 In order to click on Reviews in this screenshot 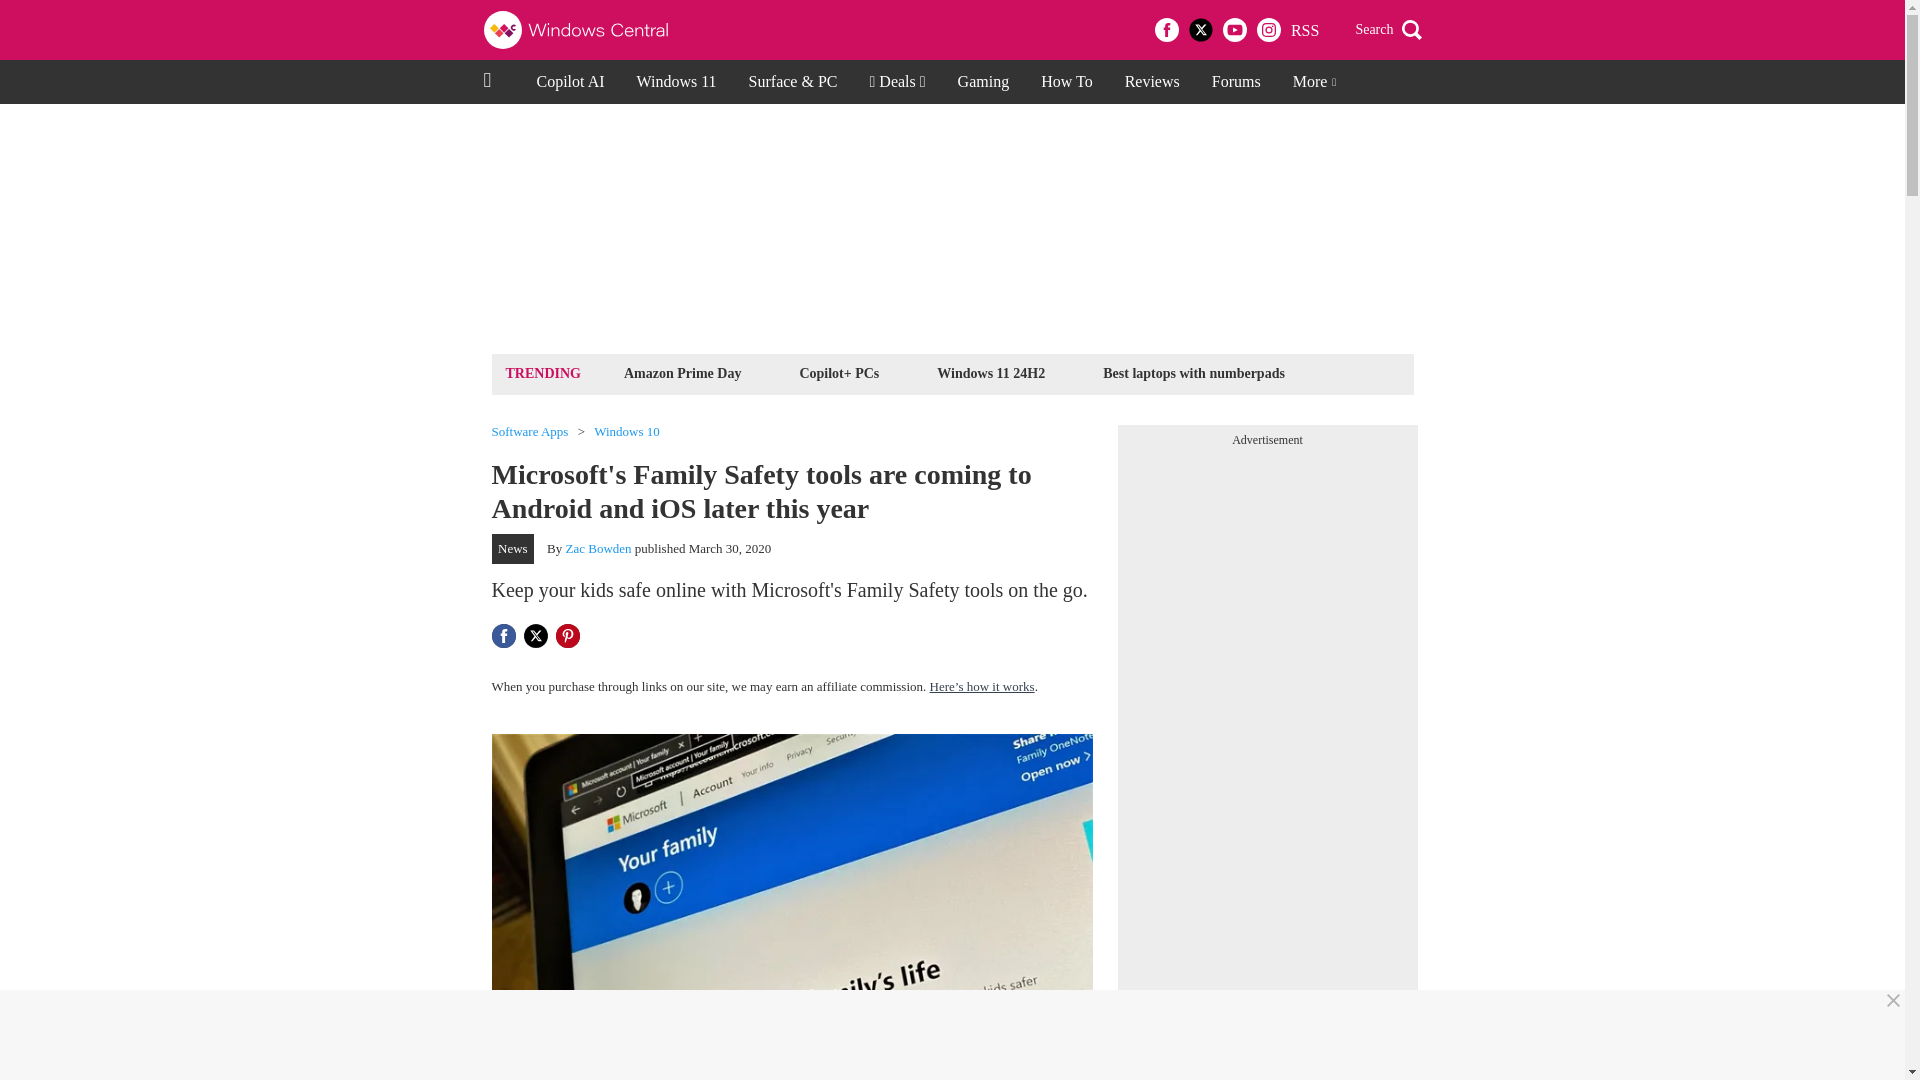, I will do `click(1152, 82)`.